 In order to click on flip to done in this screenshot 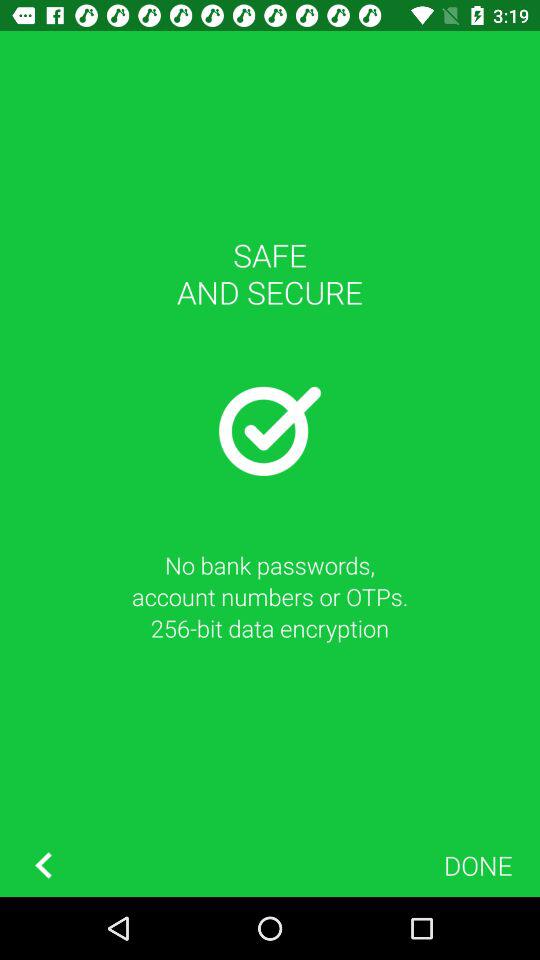, I will do `click(478, 864)`.